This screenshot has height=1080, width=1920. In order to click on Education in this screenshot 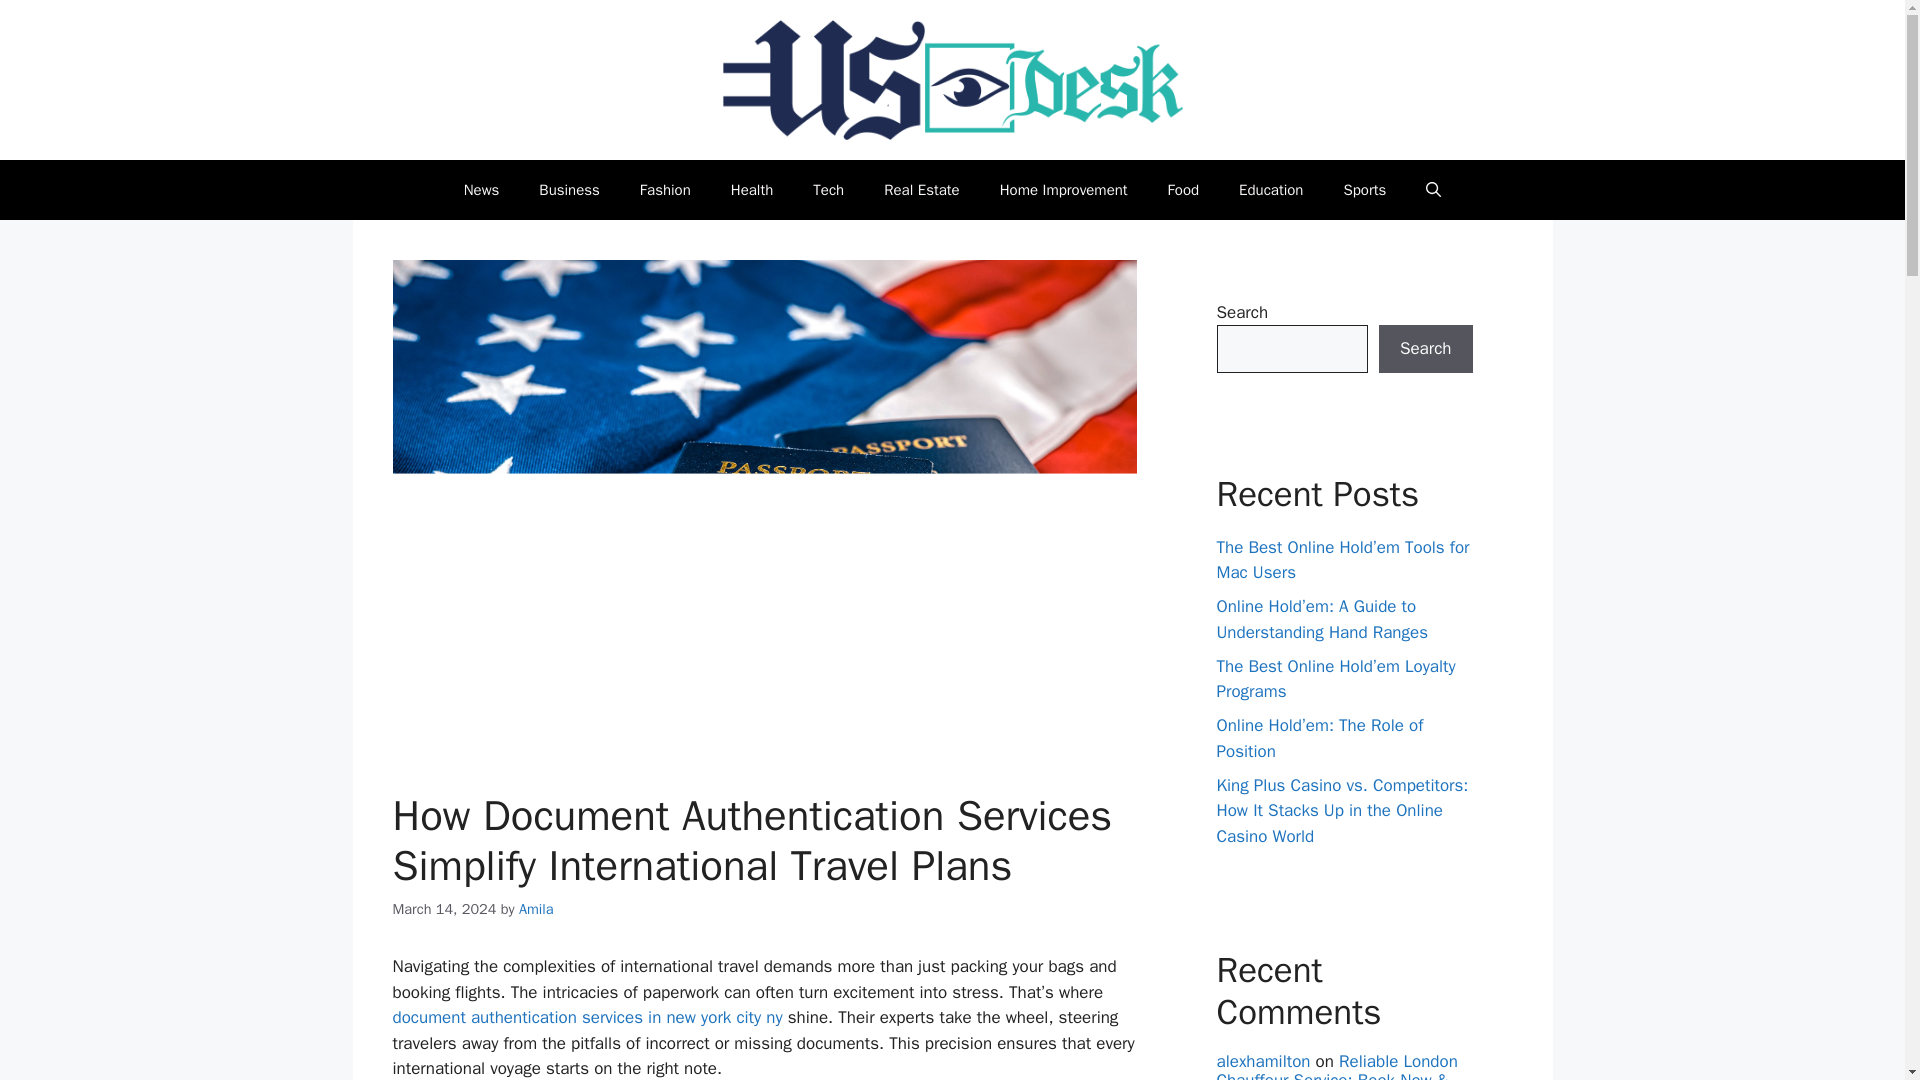, I will do `click(1270, 190)`.